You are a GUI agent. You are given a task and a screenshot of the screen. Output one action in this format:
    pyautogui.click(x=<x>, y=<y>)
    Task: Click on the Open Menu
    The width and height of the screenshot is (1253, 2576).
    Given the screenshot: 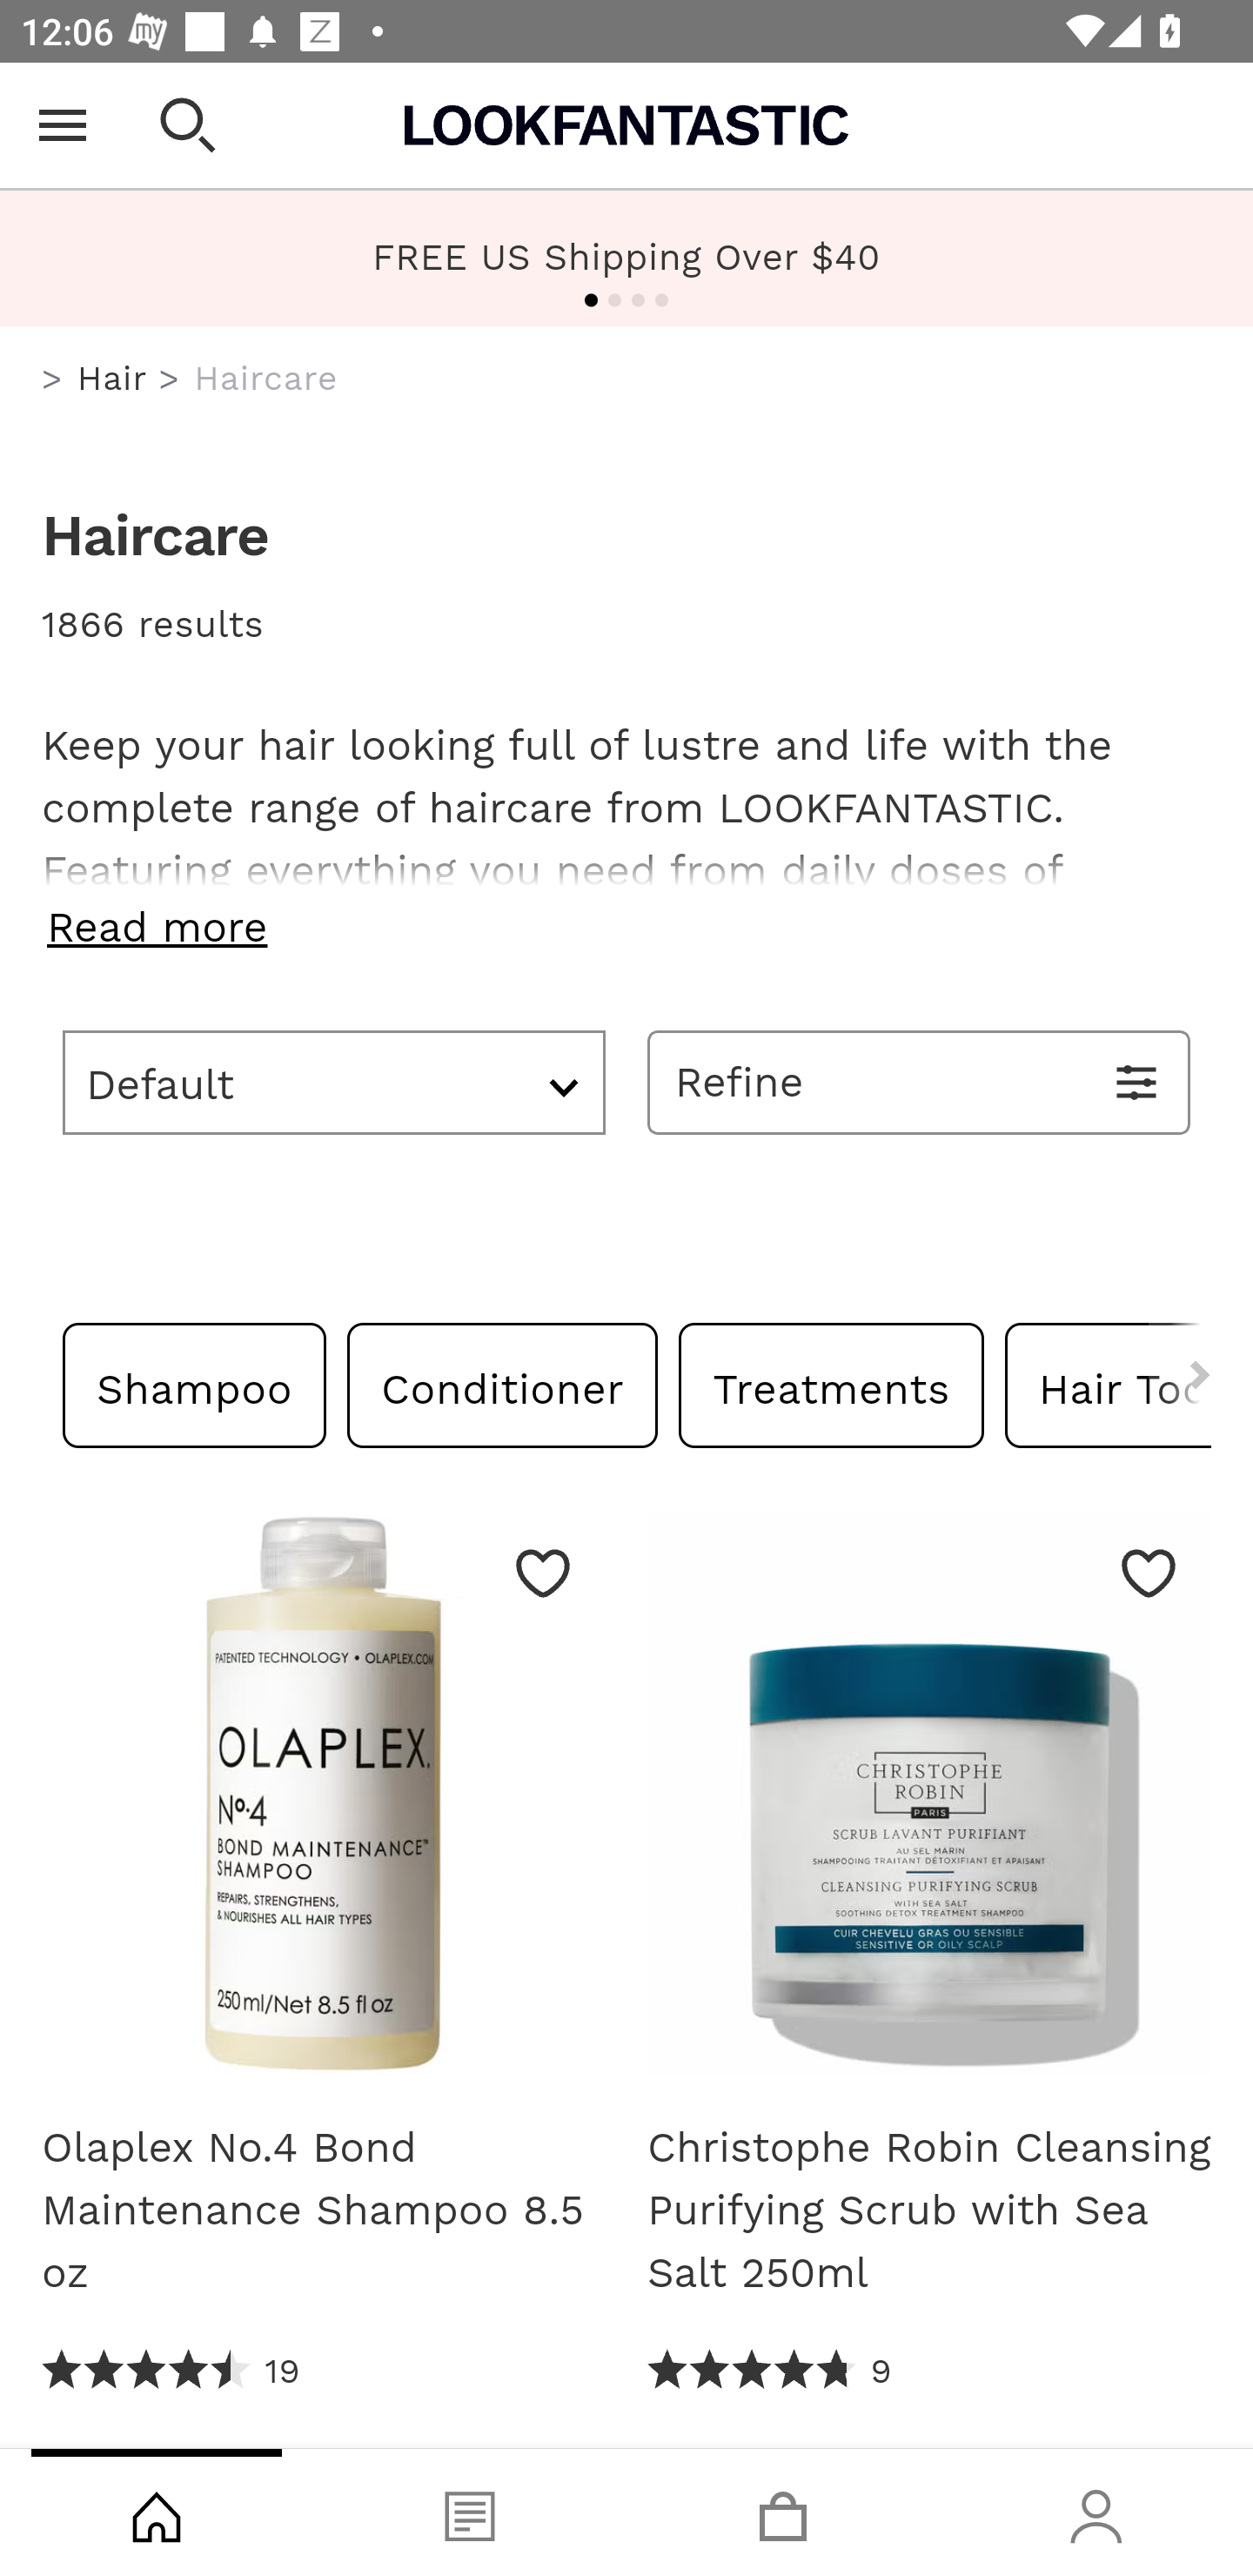 What is the action you would take?
    pyautogui.click(x=63, y=125)
    